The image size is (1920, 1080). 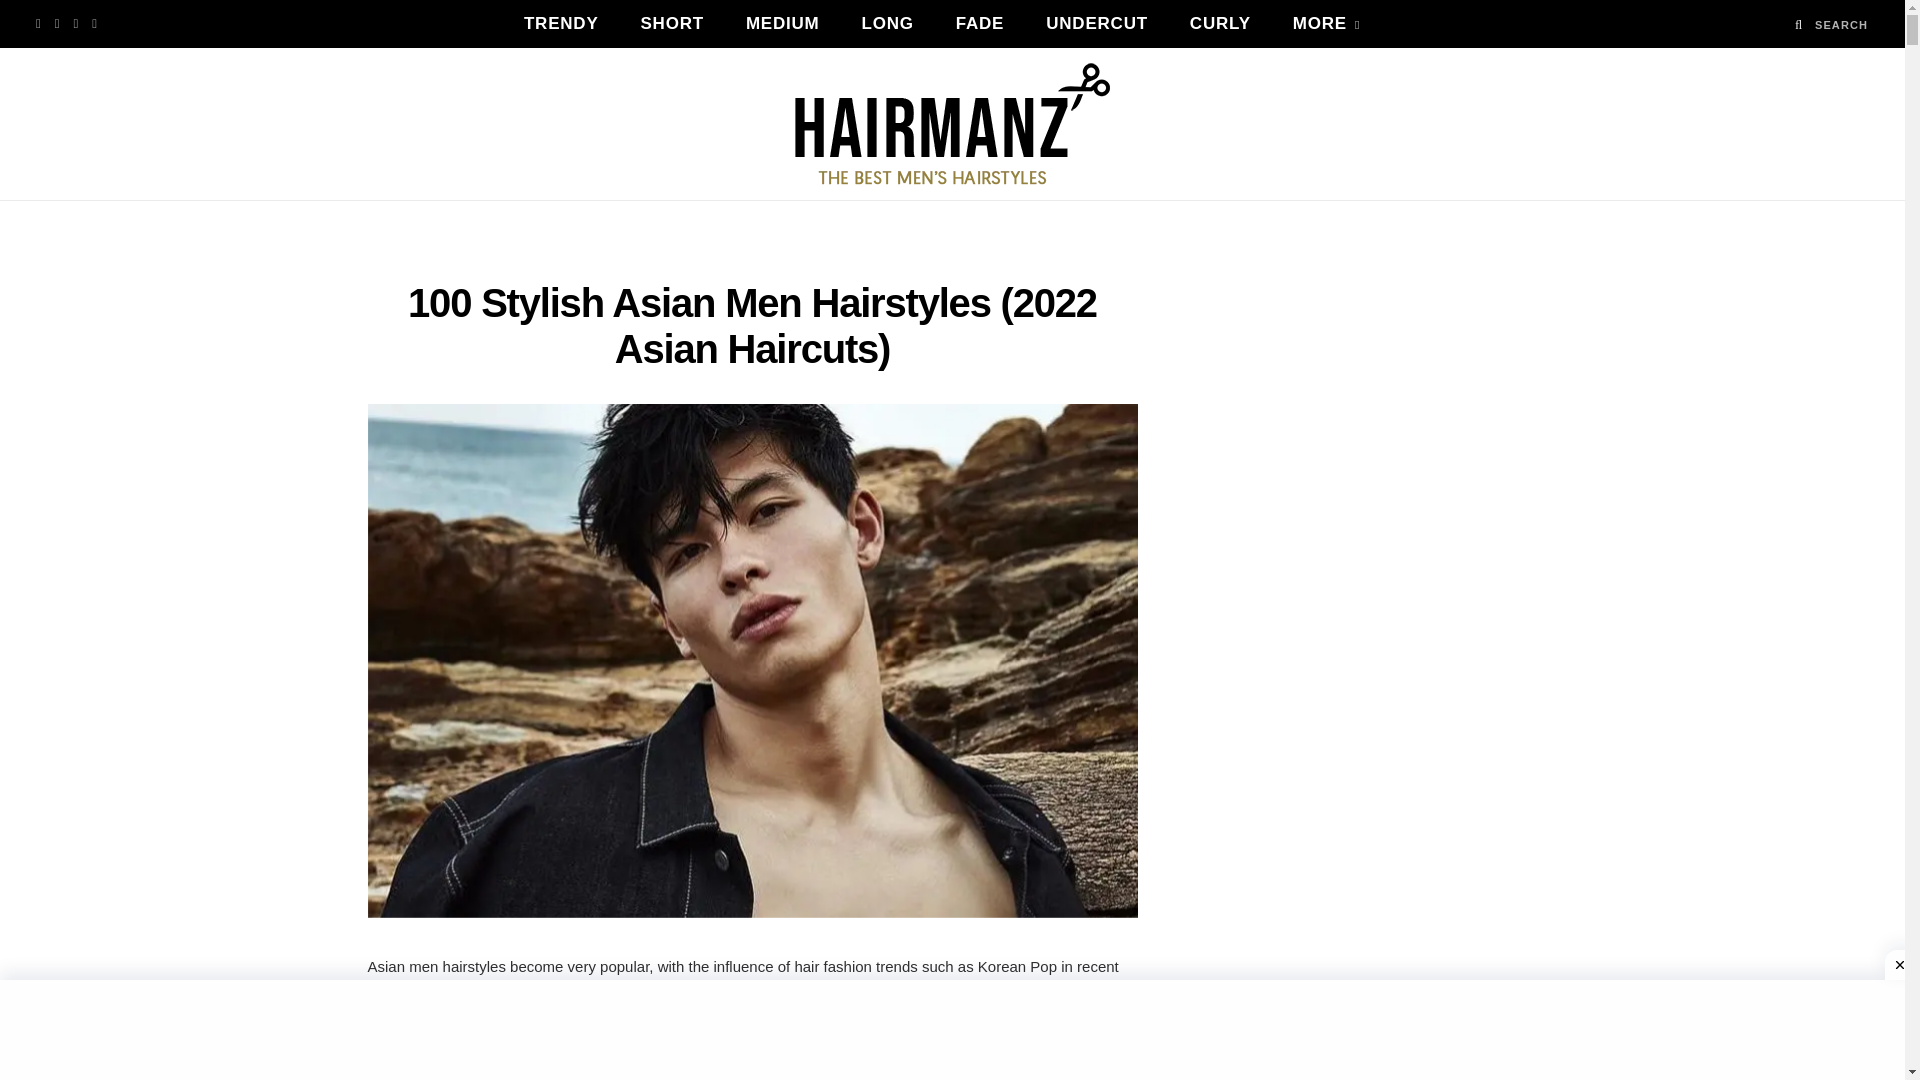 What do you see at coordinates (1220, 24) in the screenshot?
I see `CURLY` at bounding box center [1220, 24].